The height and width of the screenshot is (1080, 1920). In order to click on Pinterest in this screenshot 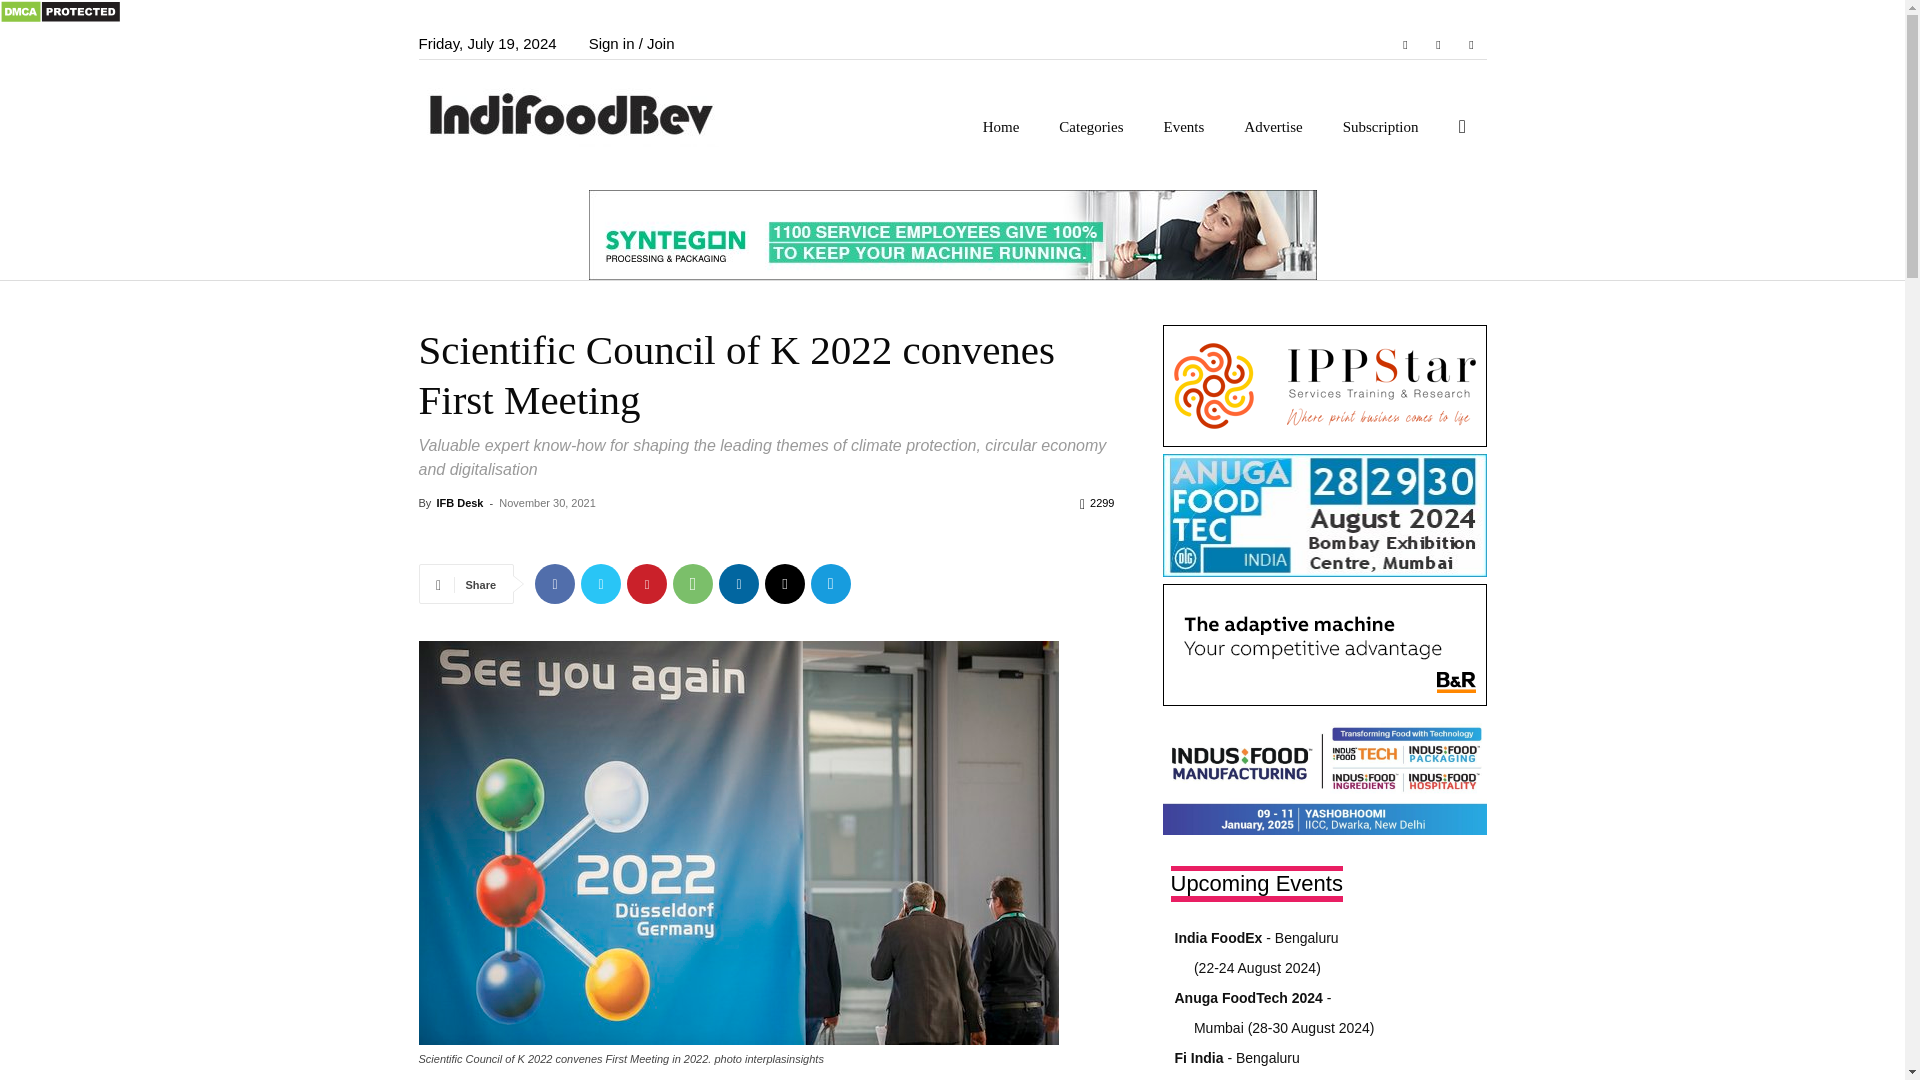, I will do `click(646, 583)`.